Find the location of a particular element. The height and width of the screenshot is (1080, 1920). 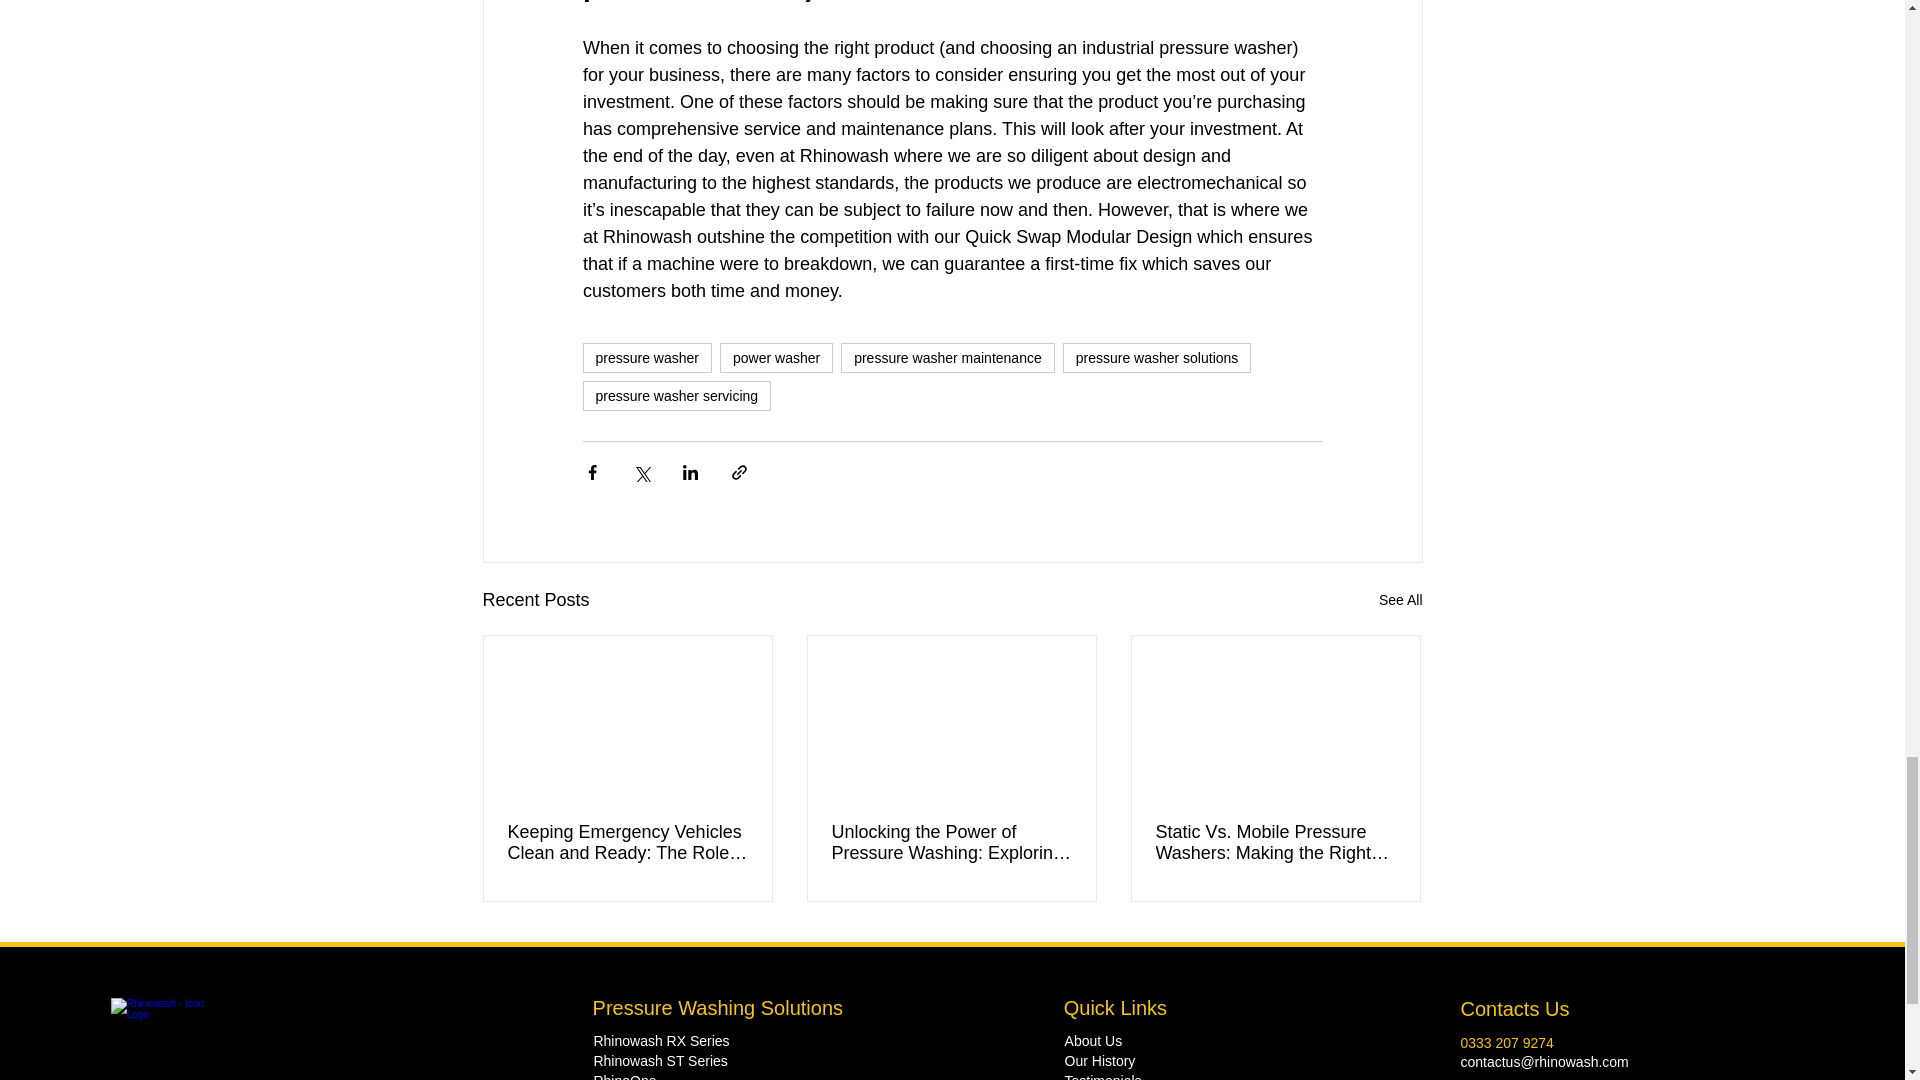

pressure washer solutions is located at coordinates (1157, 358).